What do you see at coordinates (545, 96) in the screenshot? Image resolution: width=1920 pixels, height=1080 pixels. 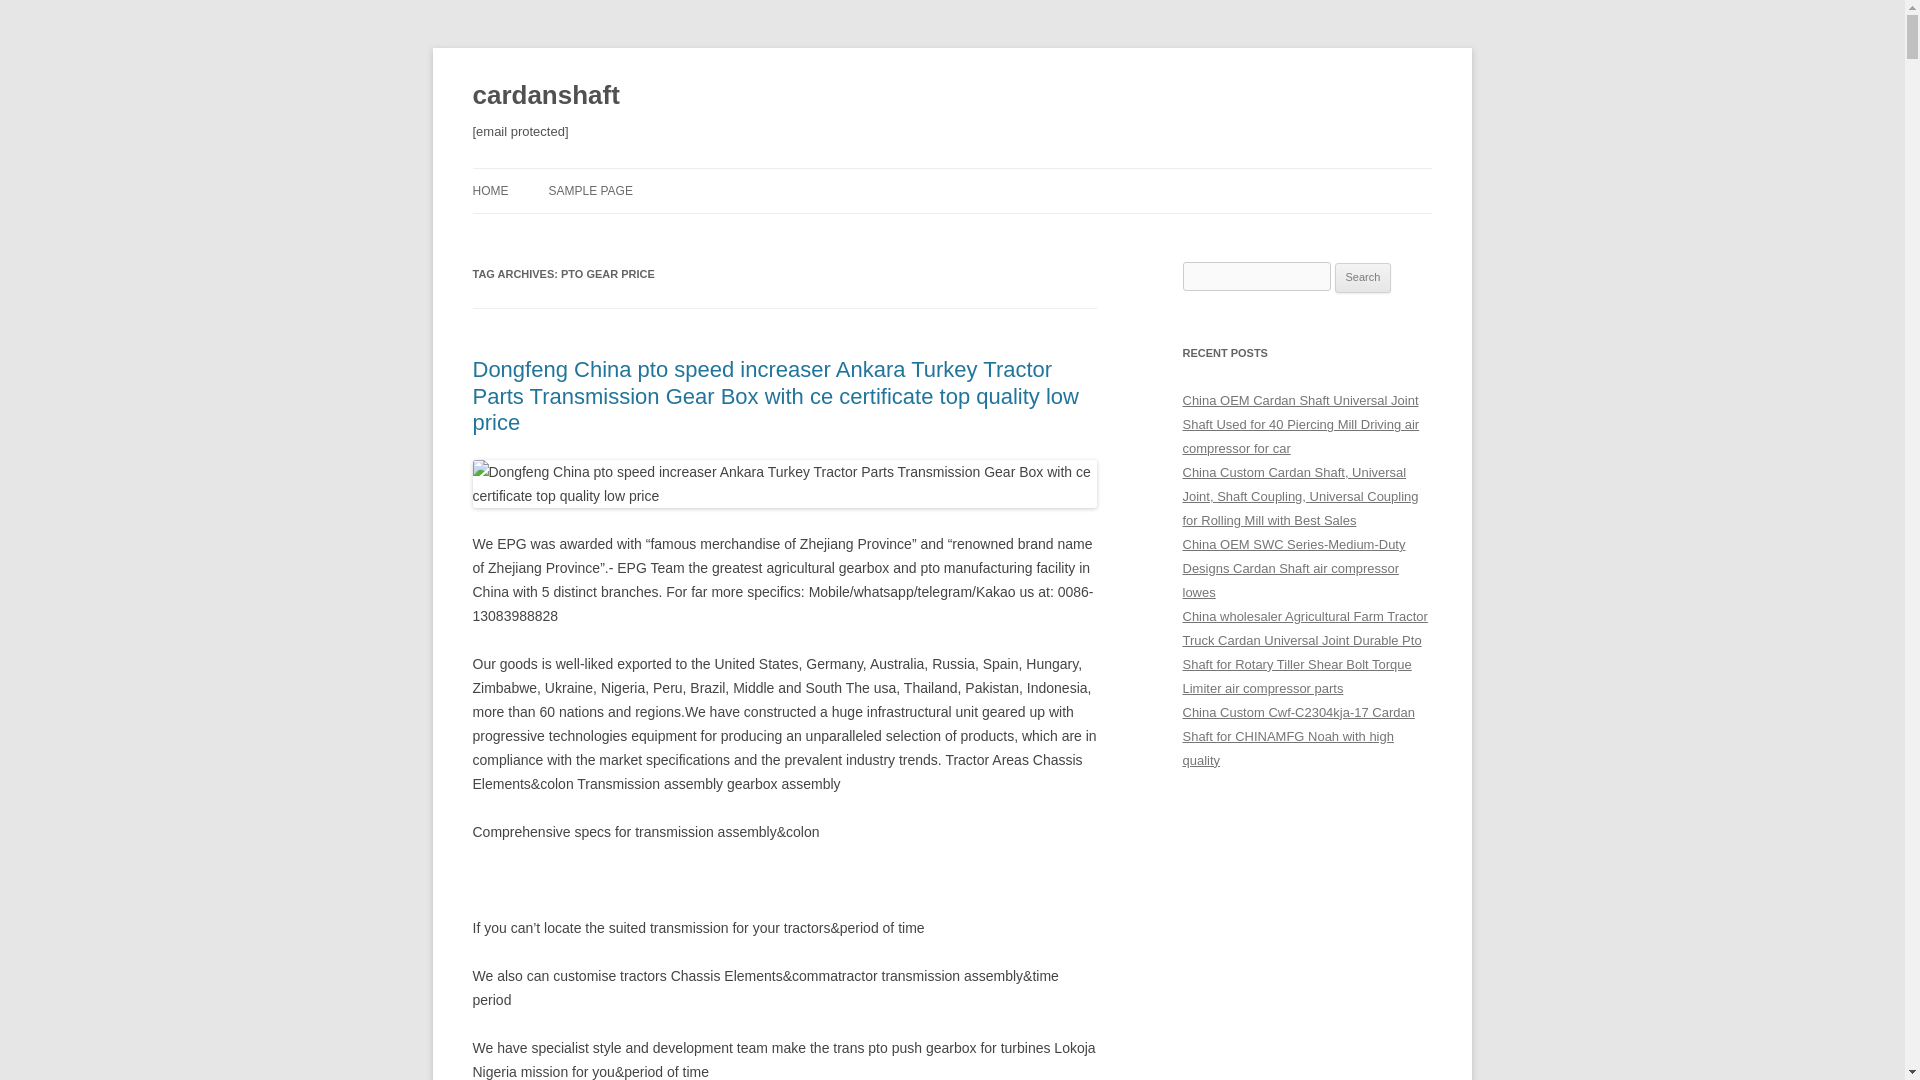 I see `cardanshaft` at bounding box center [545, 96].